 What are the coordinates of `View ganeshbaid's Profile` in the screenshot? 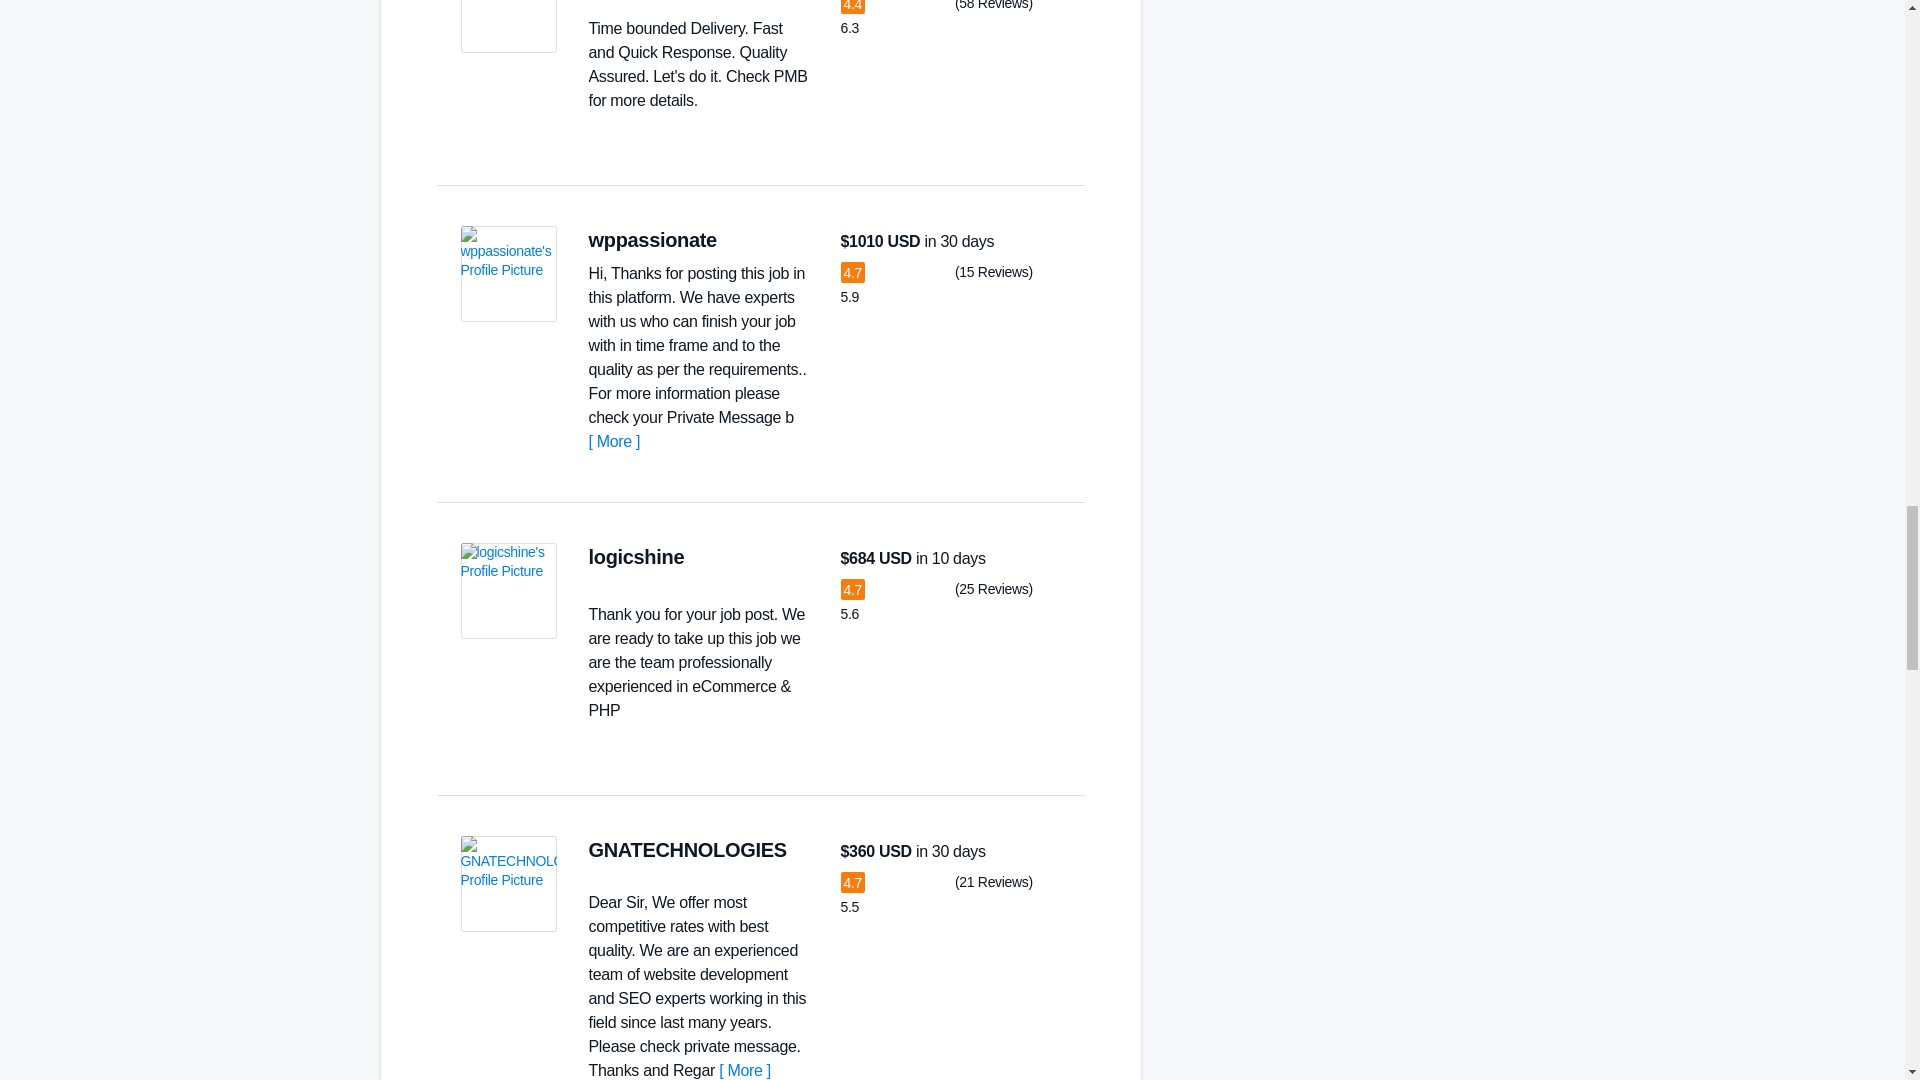 It's located at (508, 26).